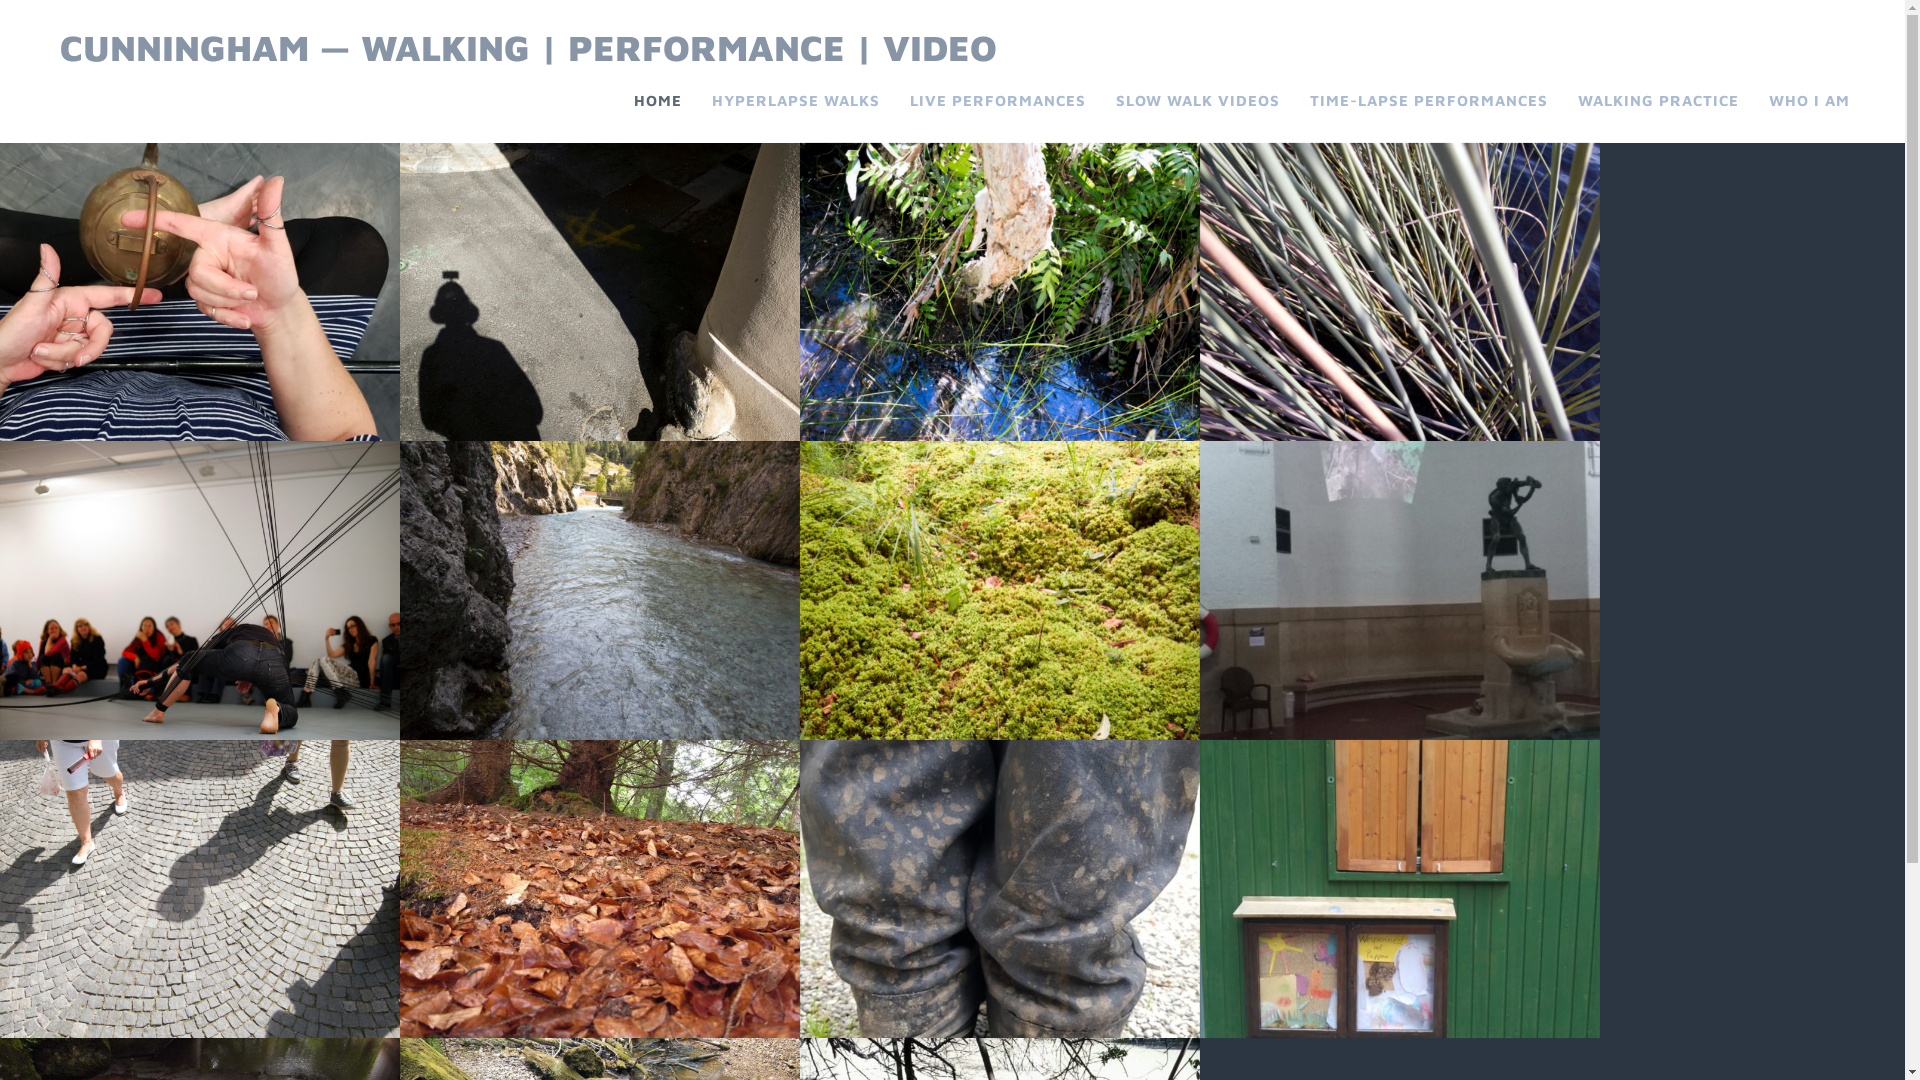  Describe the element at coordinates (796, 101) in the screenshot. I see `HYPERLAPSE WALKS` at that location.